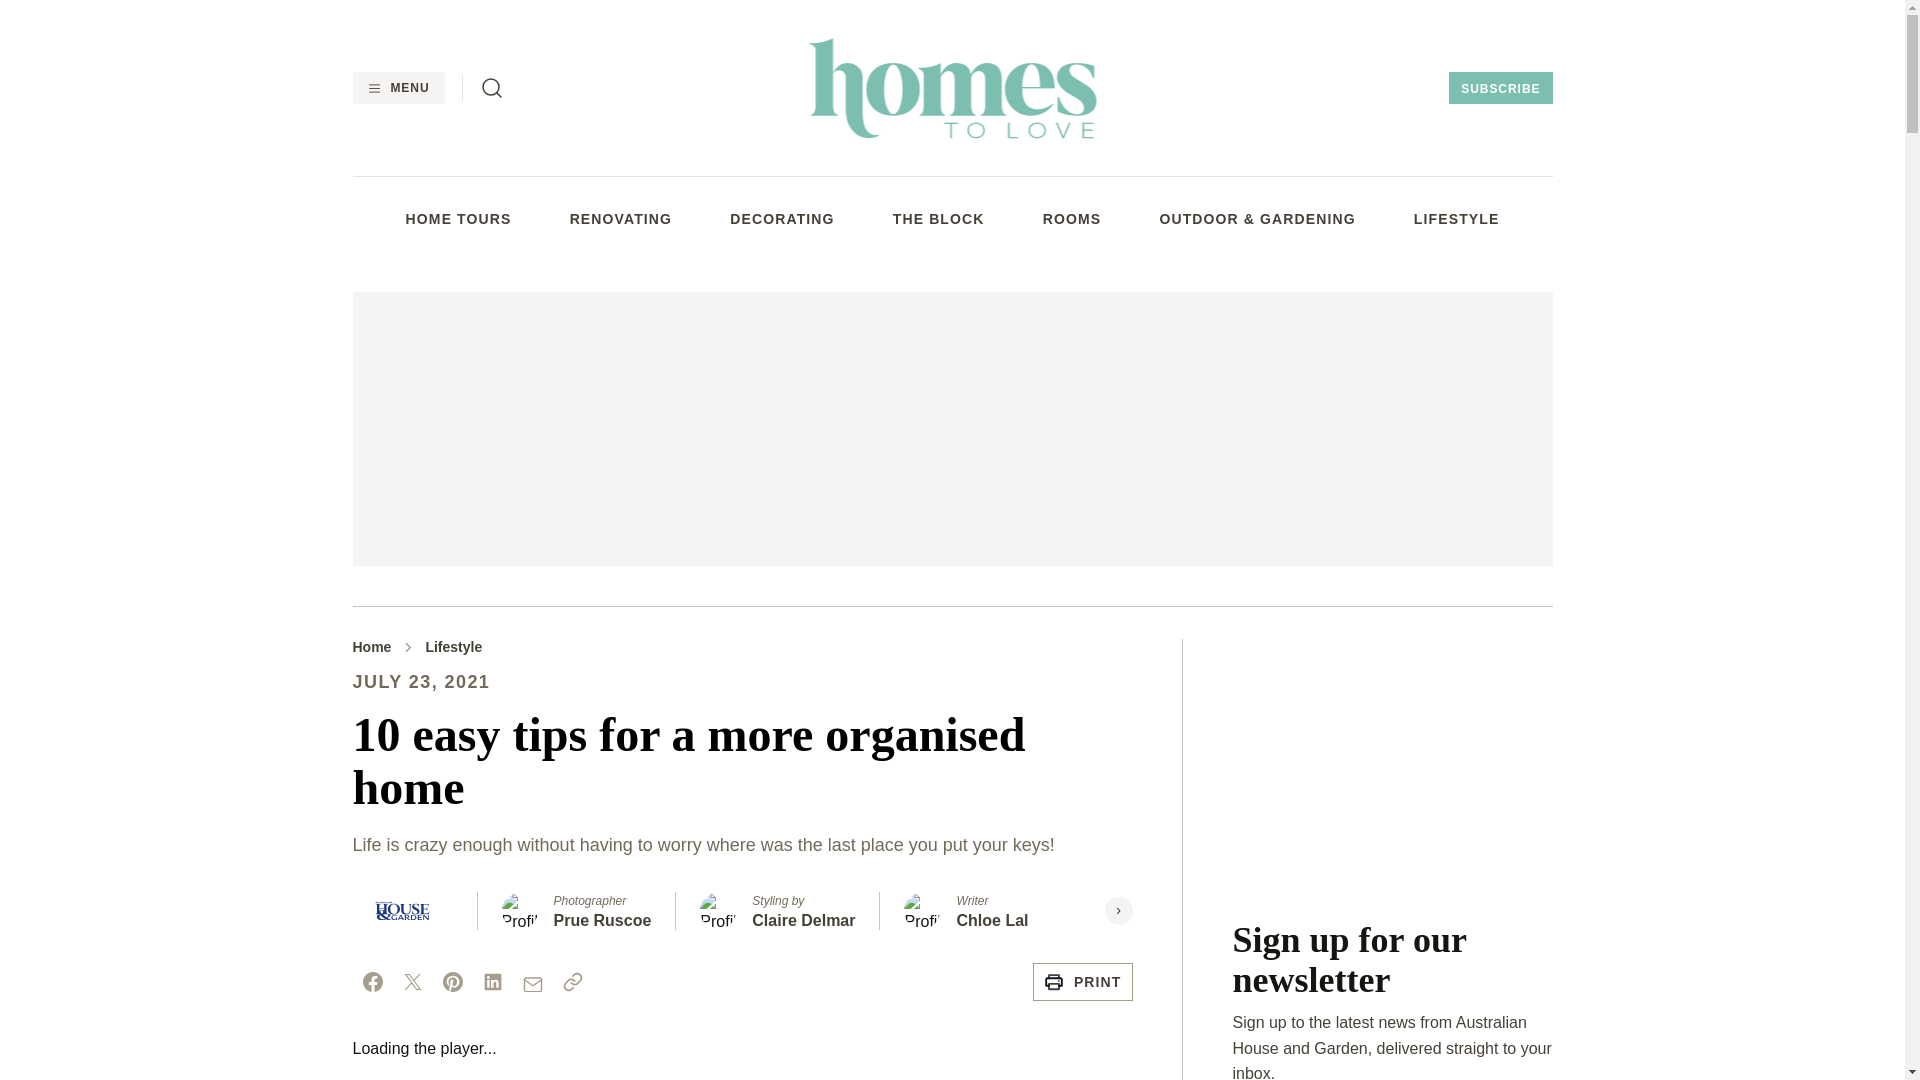 The image size is (1920, 1080). Describe the element at coordinates (938, 218) in the screenshot. I see `THE BLOCK` at that location.